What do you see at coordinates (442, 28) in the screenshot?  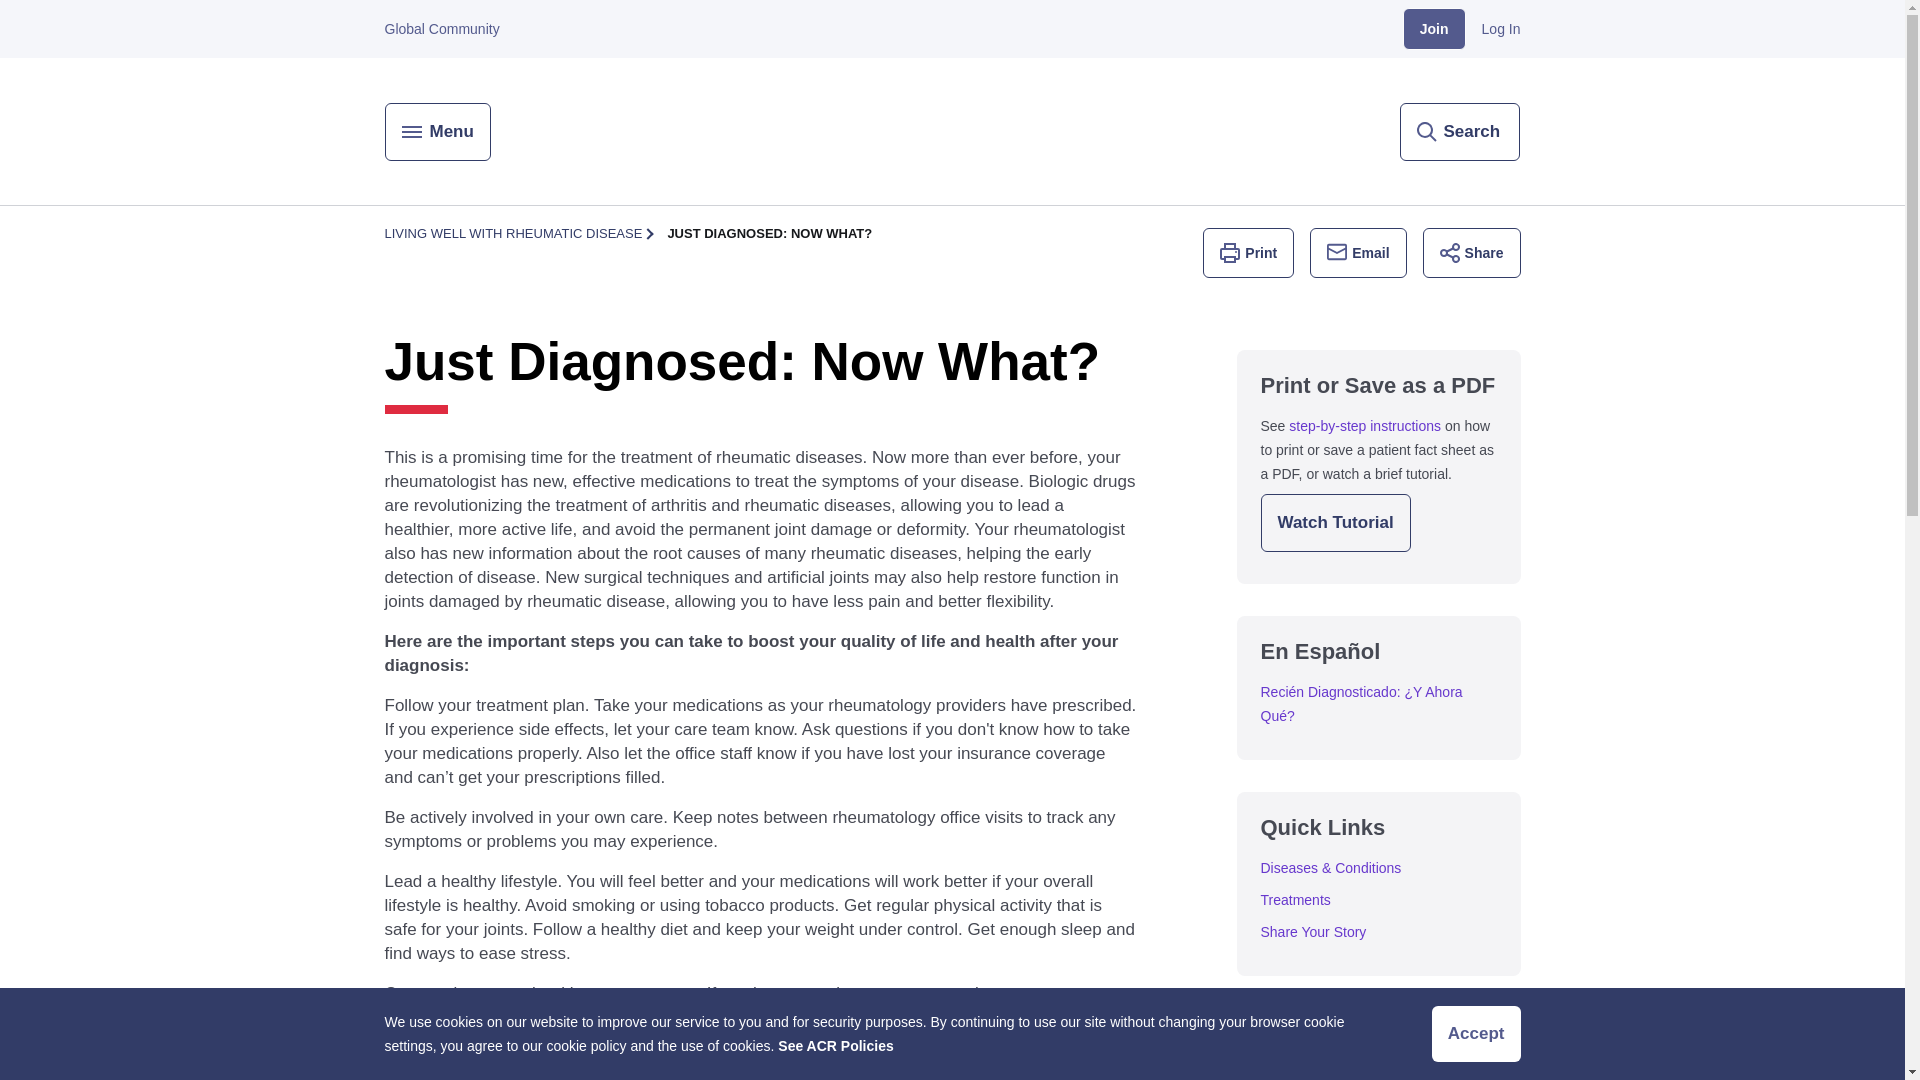 I see `Global Community` at bounding box center [442, 28].